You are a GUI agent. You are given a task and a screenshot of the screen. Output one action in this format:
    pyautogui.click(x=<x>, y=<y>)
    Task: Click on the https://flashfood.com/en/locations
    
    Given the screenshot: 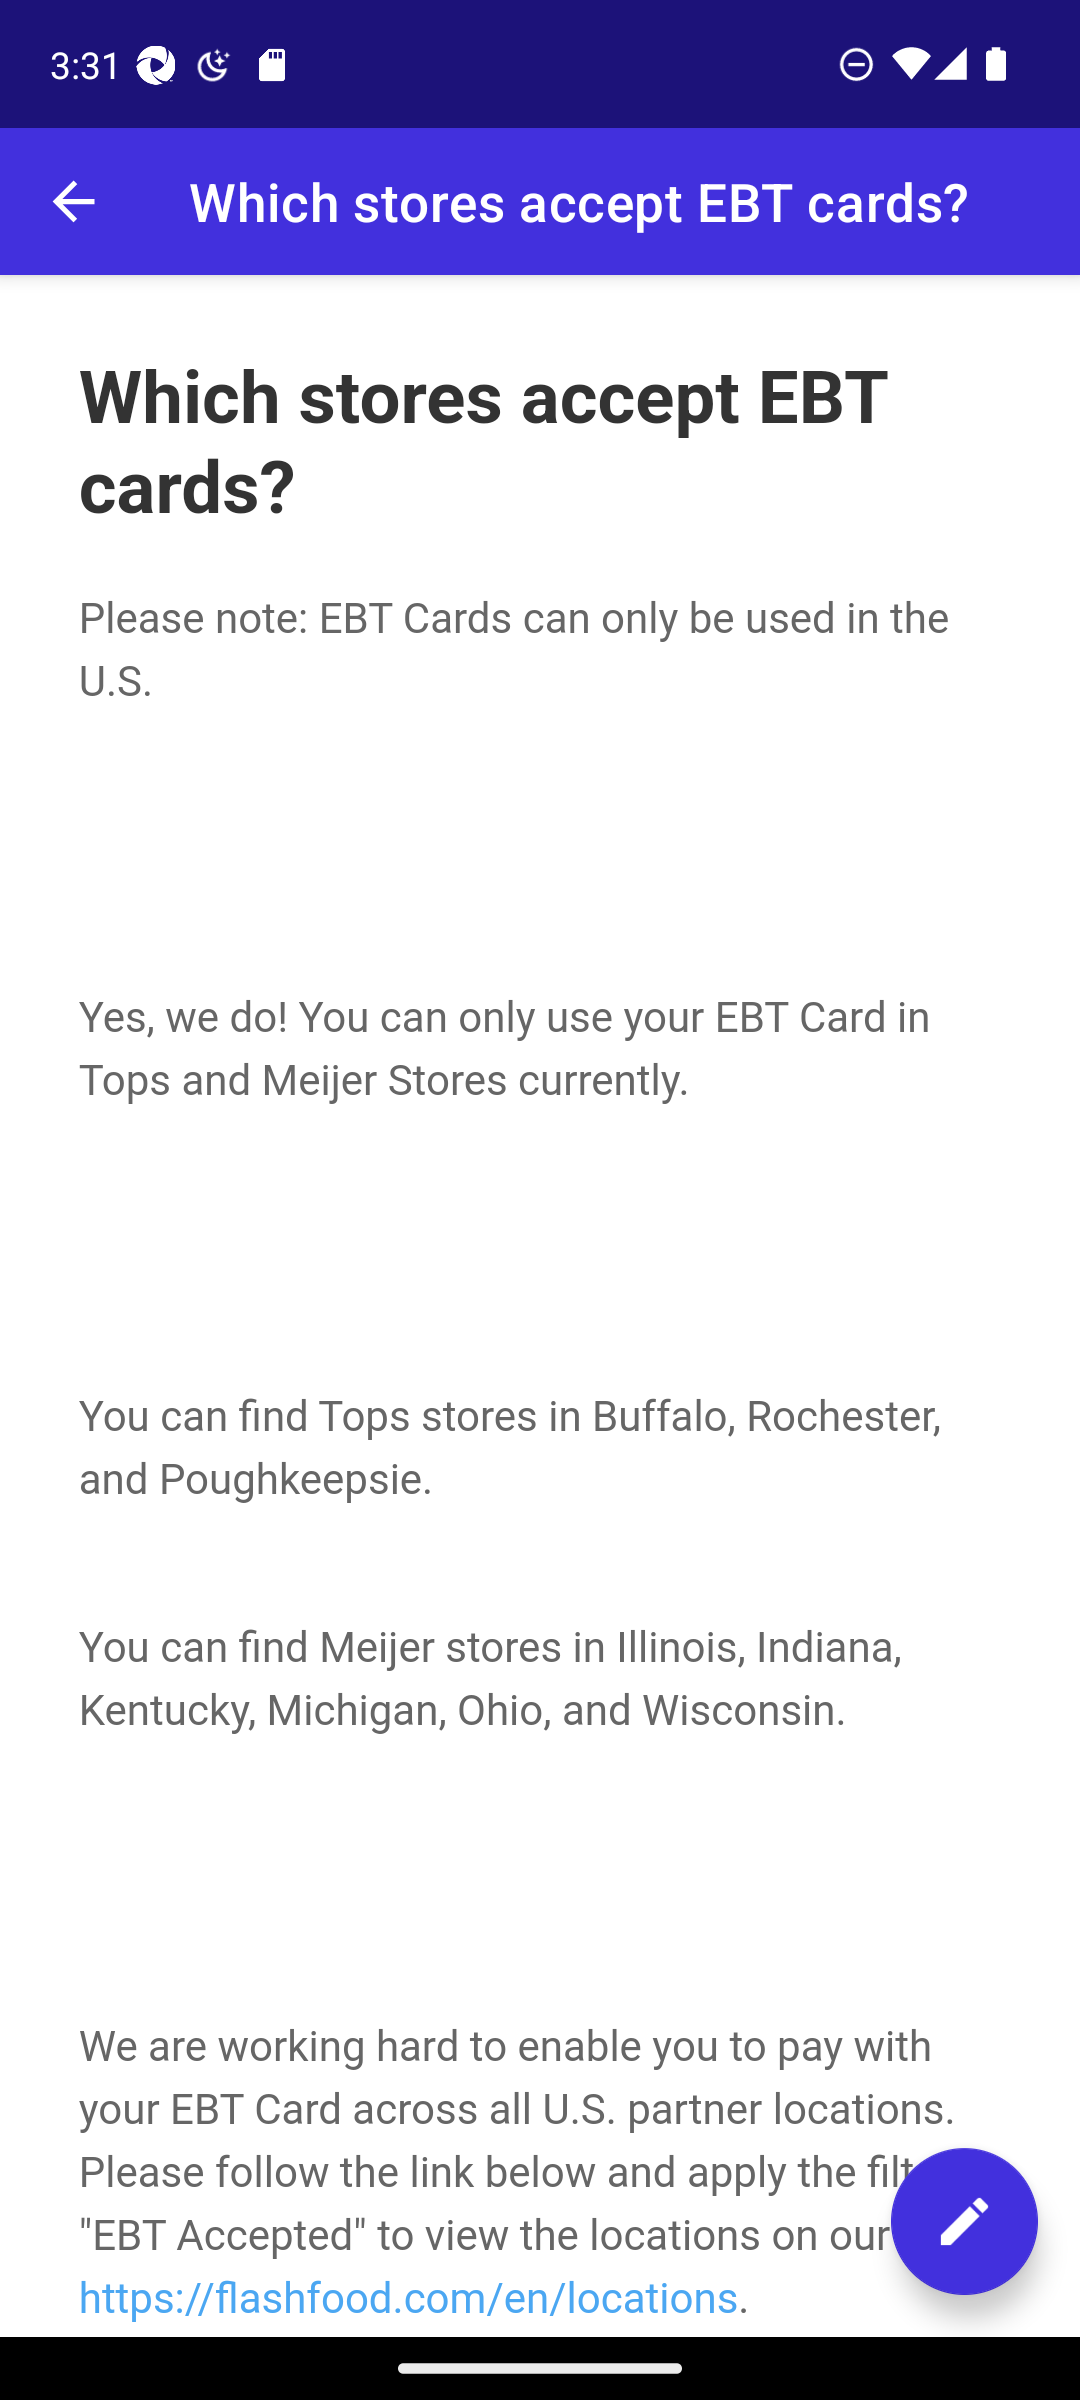 What is the action you would take?
    pyautogui.click(x=407, y=2298)
    